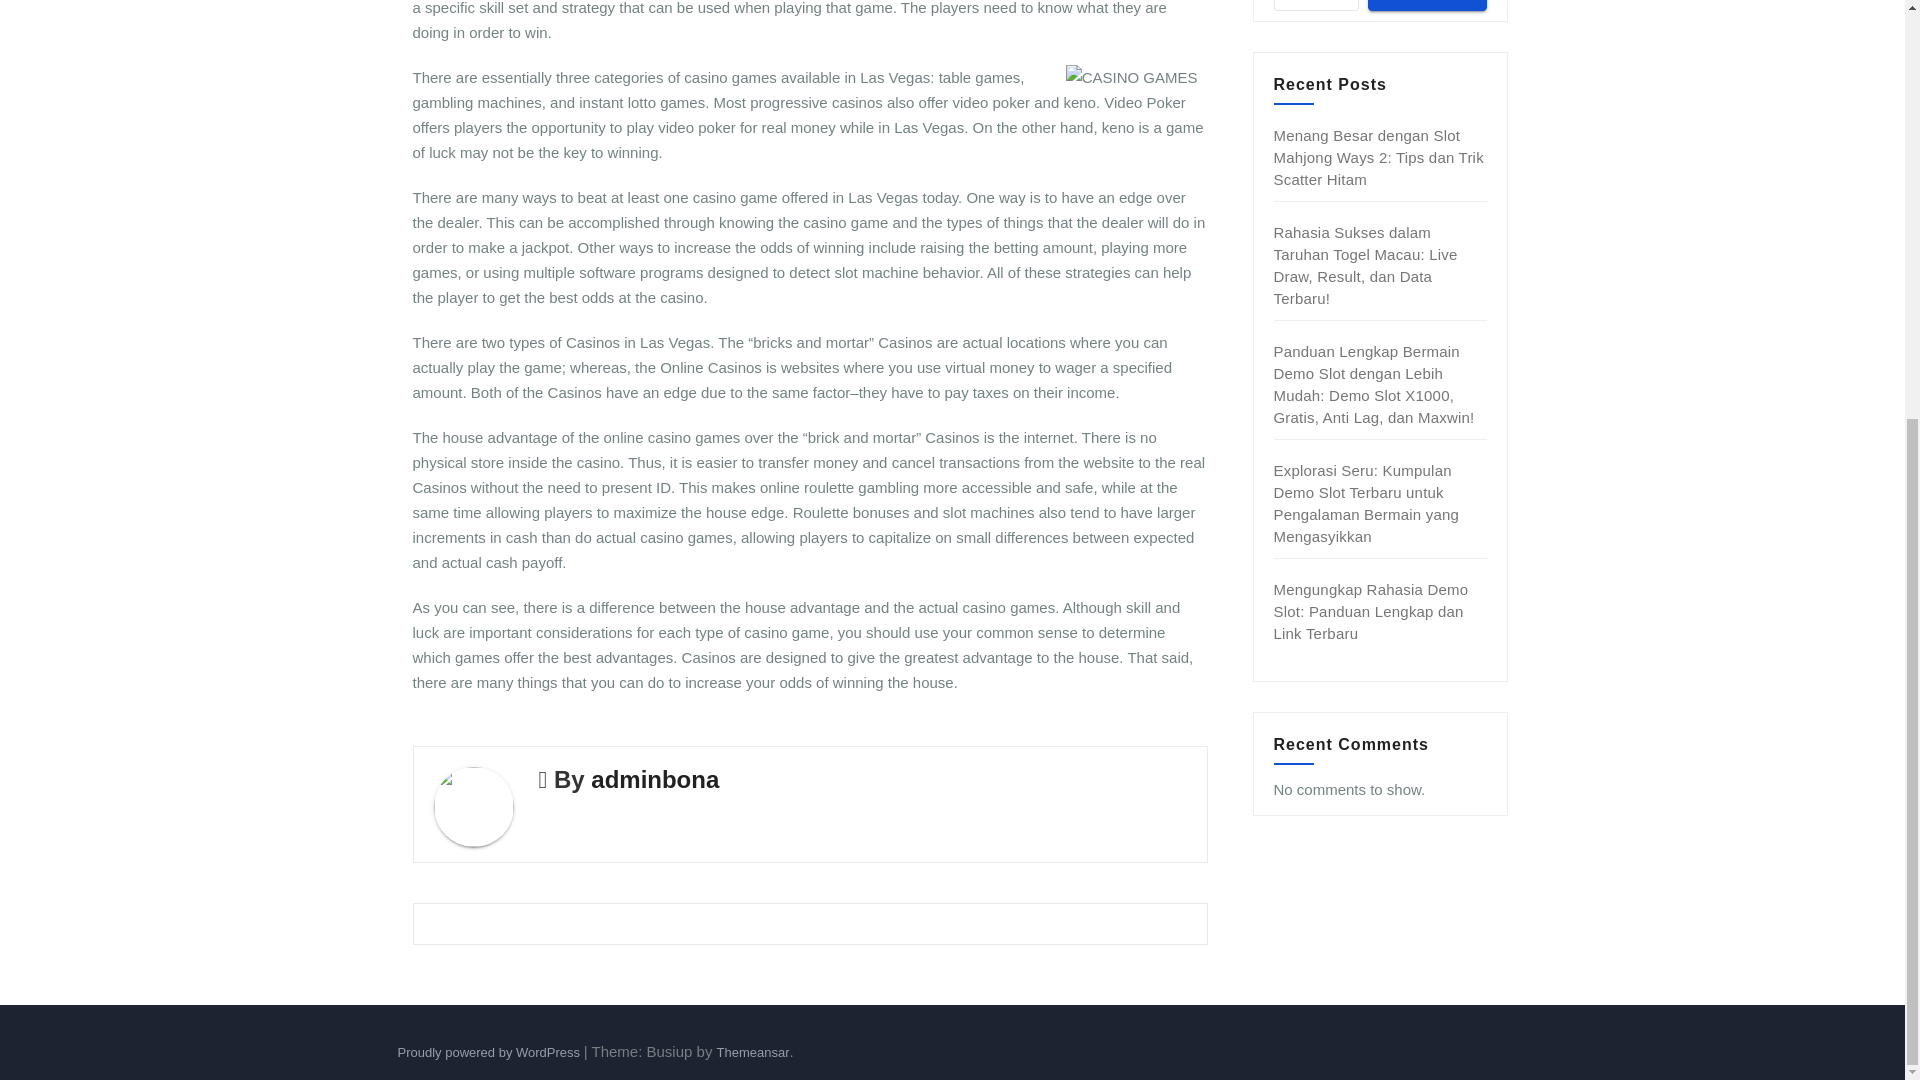 This screenshot has height=1080, width=1920. I want to click on Proudly powered by WordPress, so click(490, 1052).